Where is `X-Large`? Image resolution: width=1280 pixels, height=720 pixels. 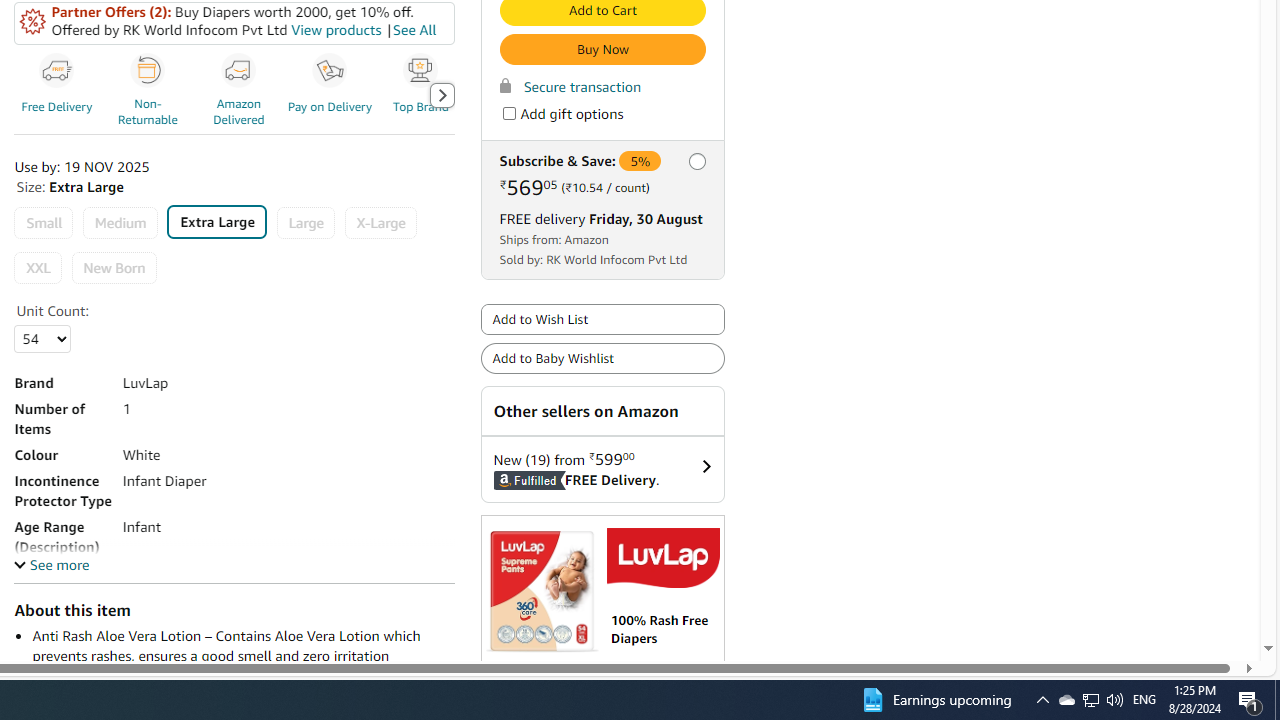 X-Large is located at coordinates (380, 224).